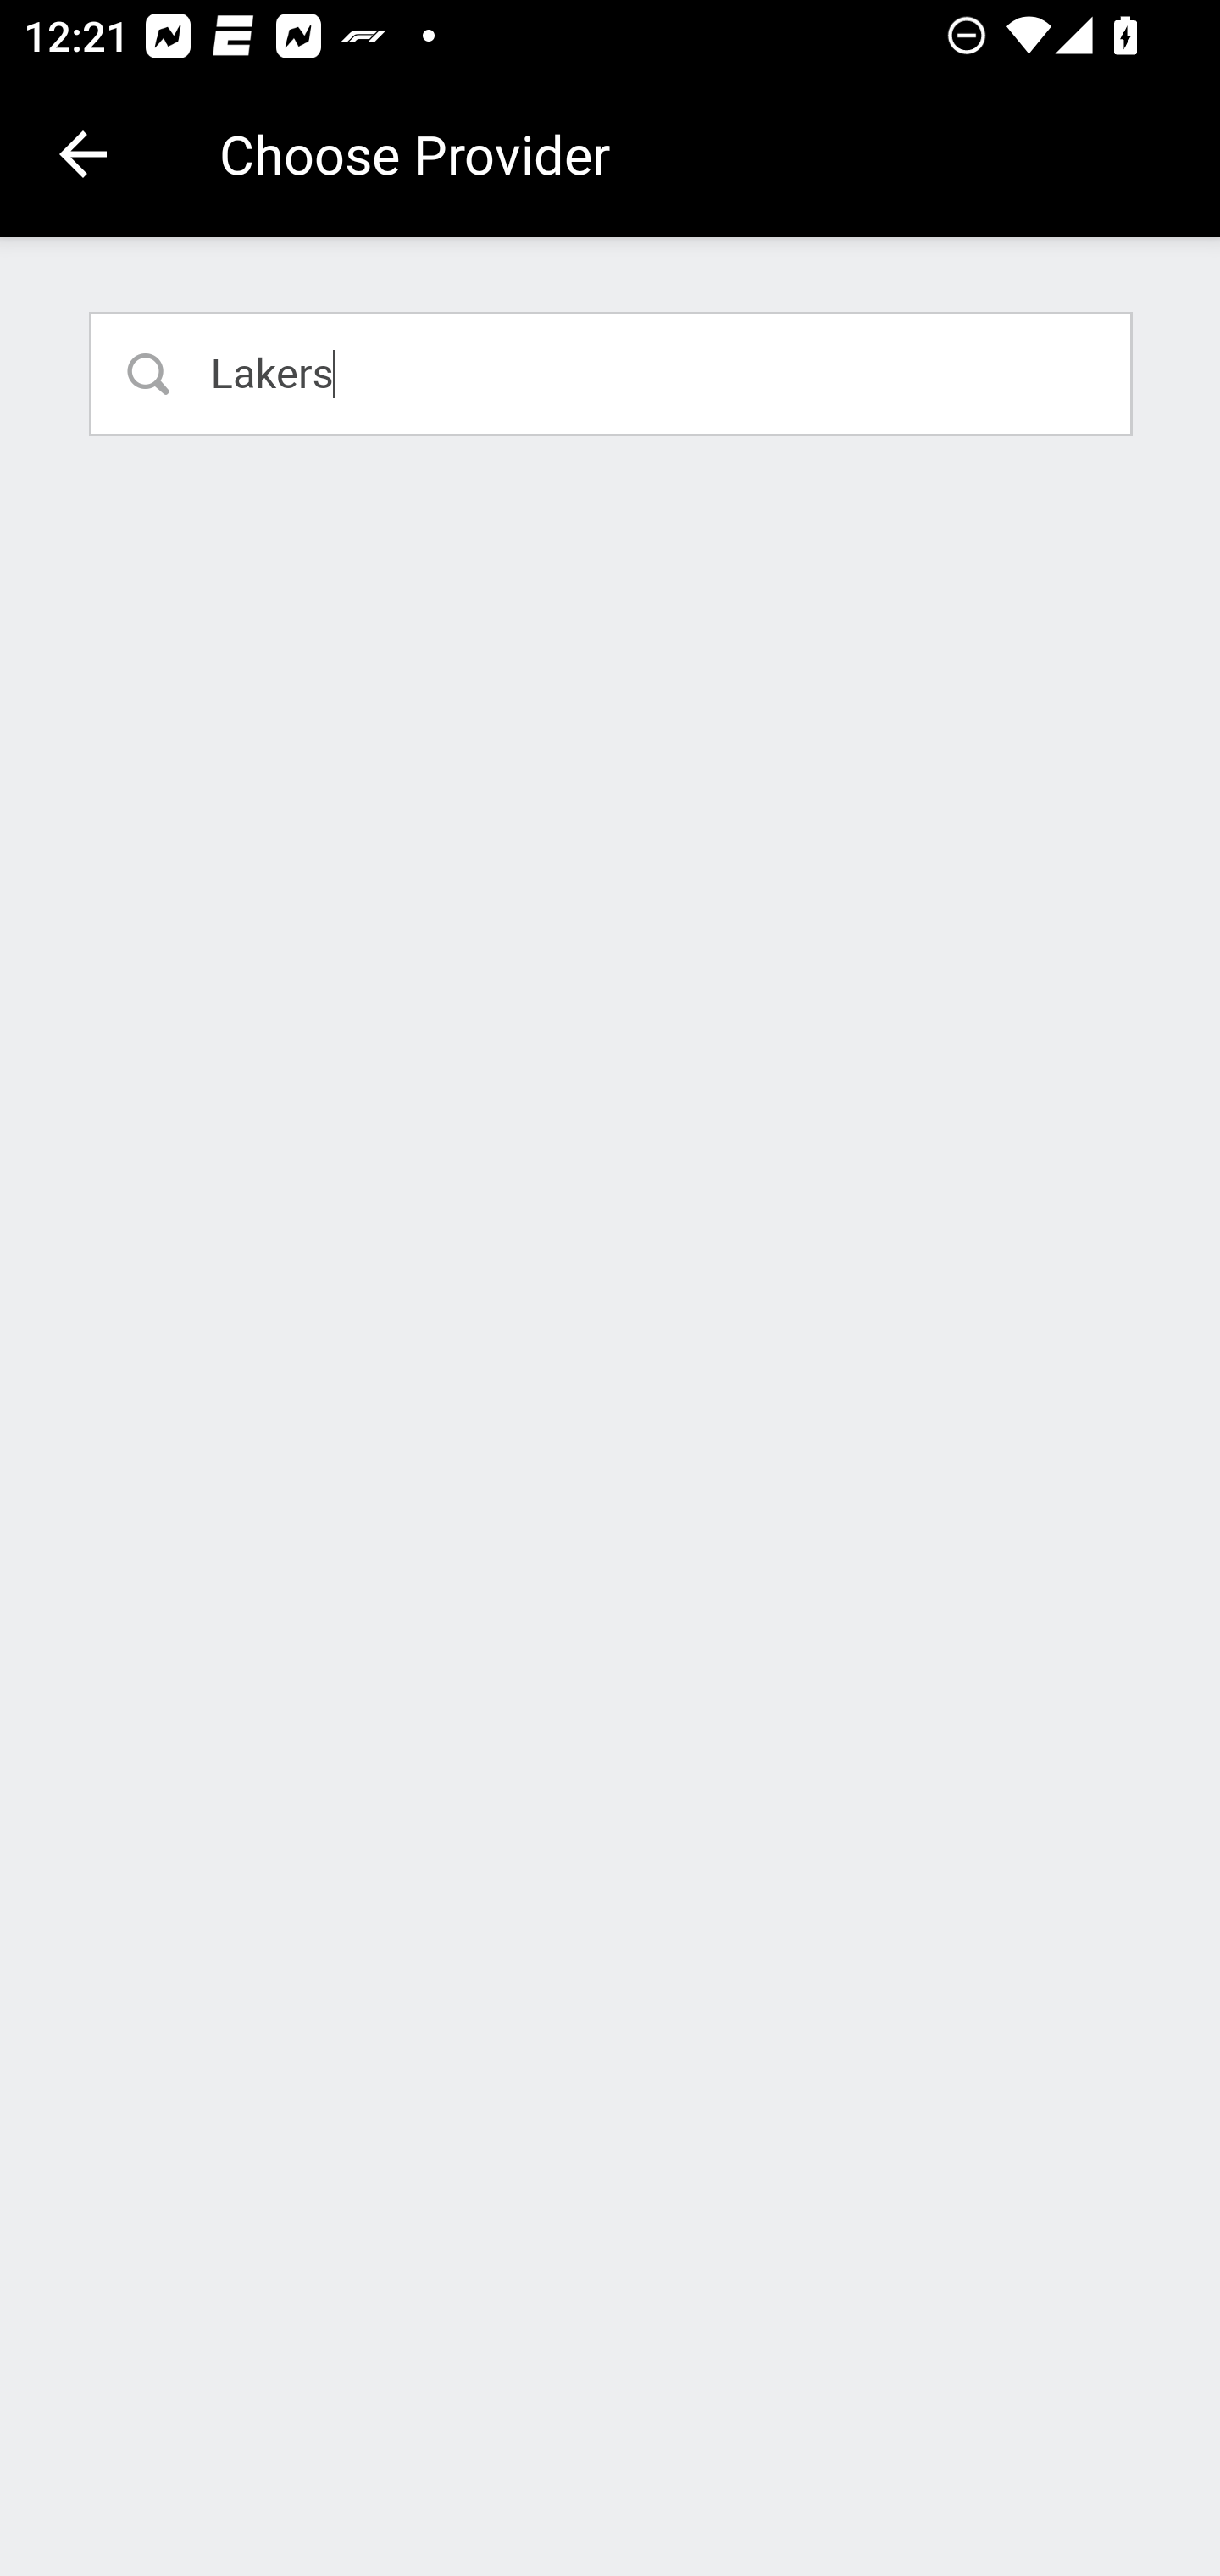 Image resolution: width=1220 pixels, height=2576 pixels. I want to click on Navigate up, so click(83, 154).